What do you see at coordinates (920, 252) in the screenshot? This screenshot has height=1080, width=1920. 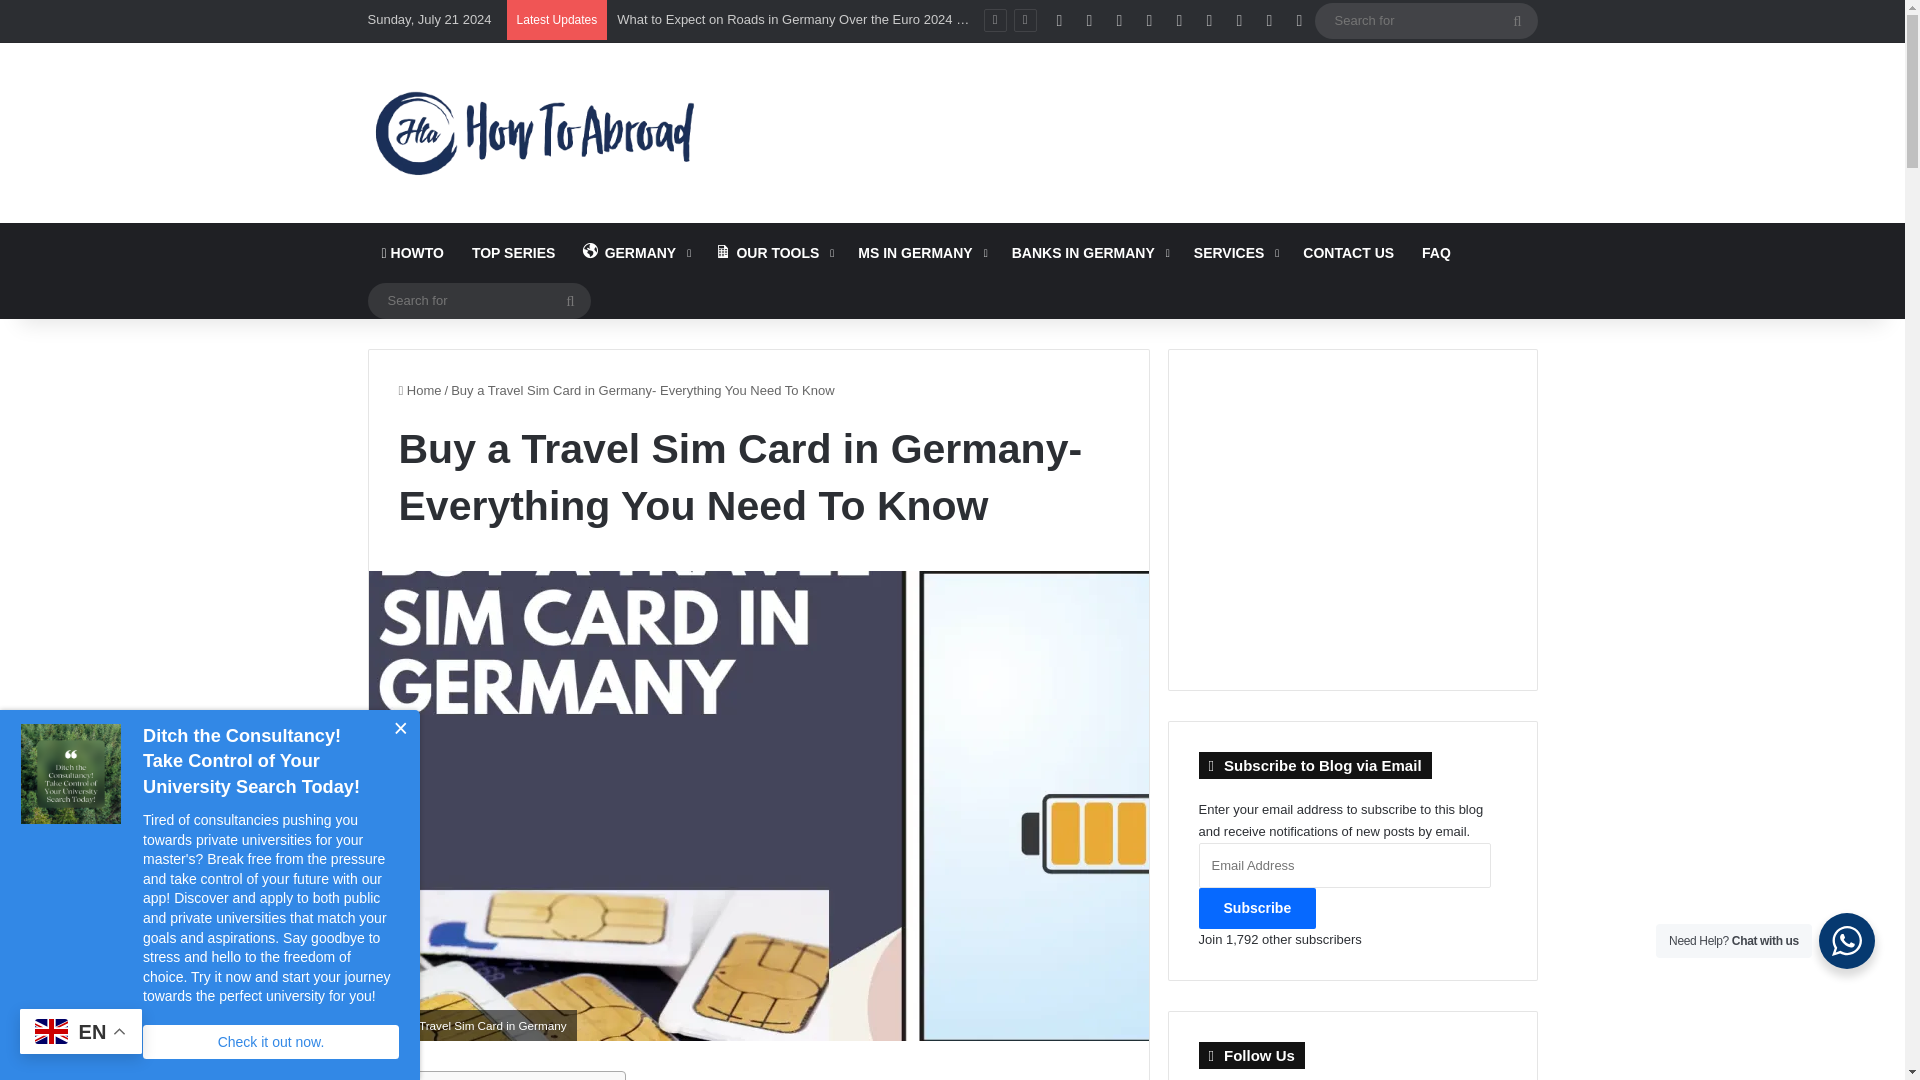 I see `MS IN GERMANY` at bounding box center [920, 252].